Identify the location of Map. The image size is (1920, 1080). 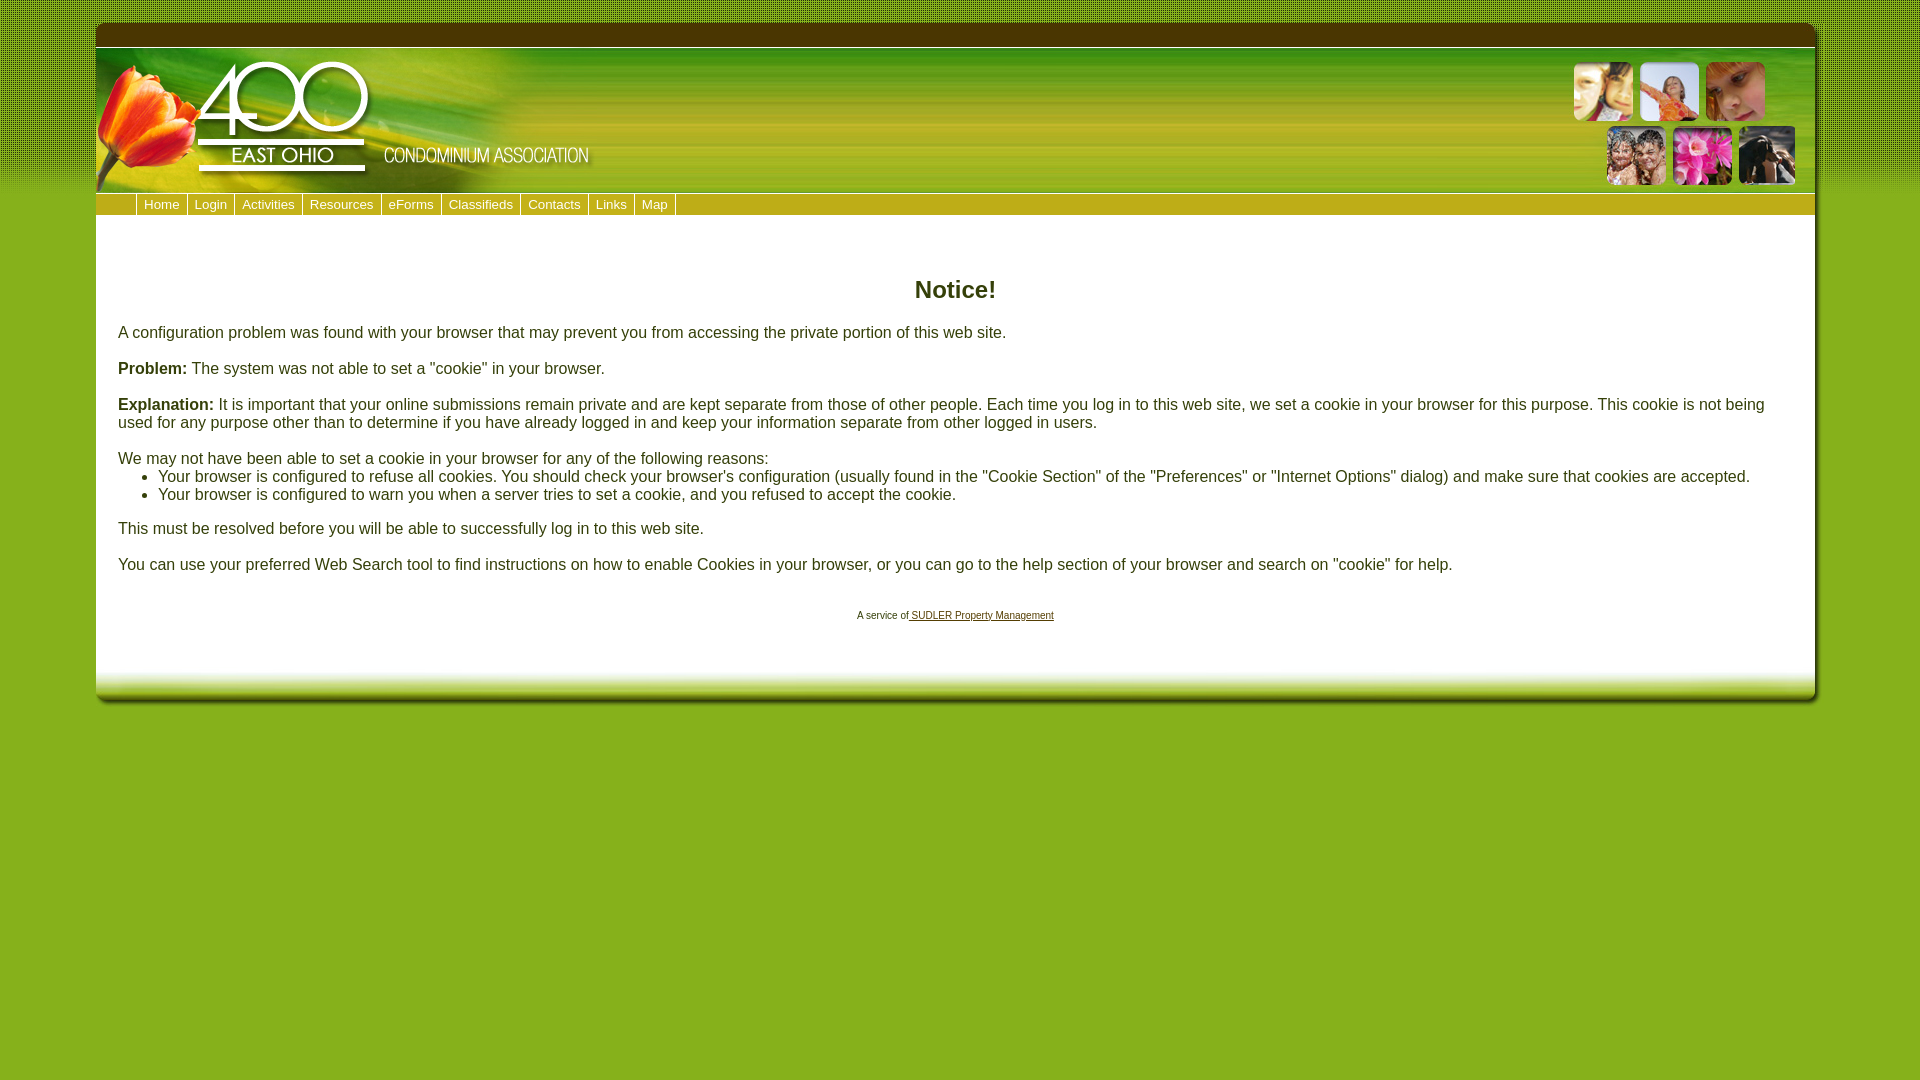
(655, 204).